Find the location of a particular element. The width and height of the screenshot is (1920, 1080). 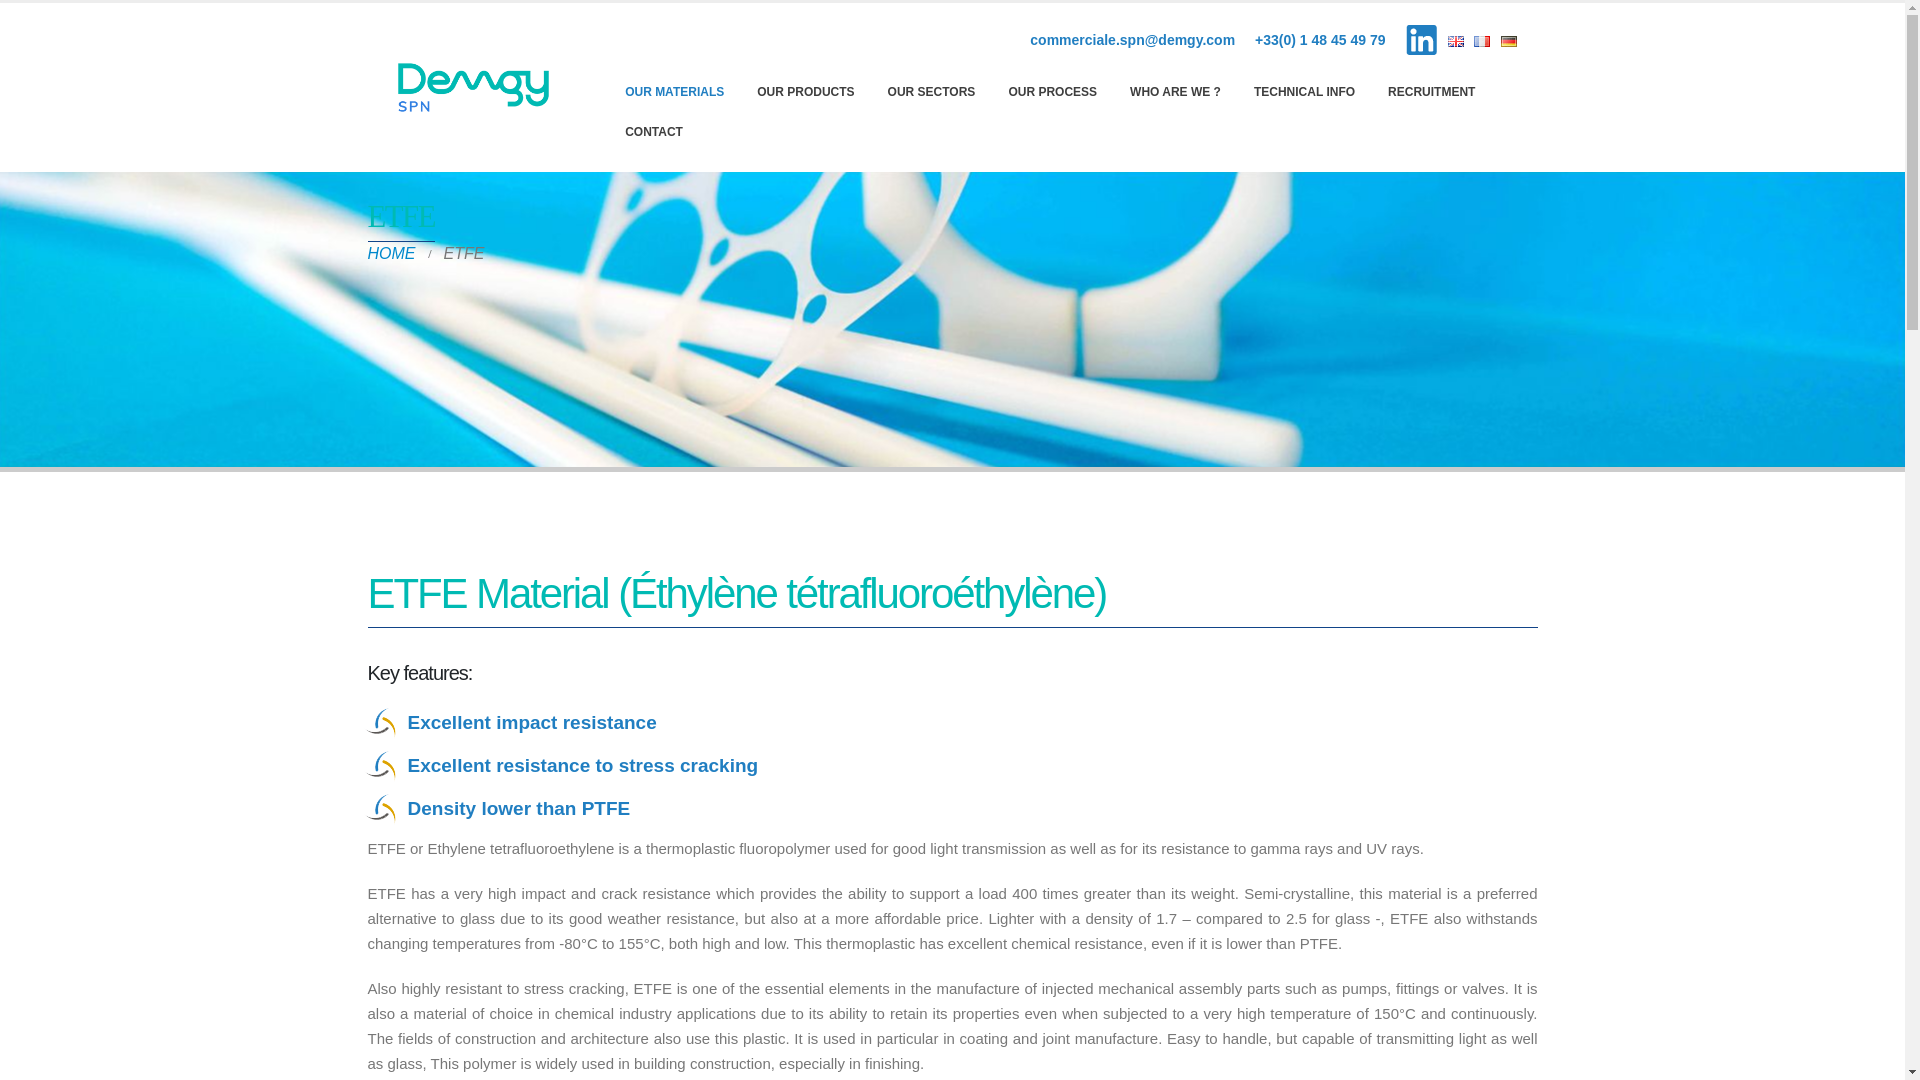

OUR SECTORS is located at coordinates (932, 92).